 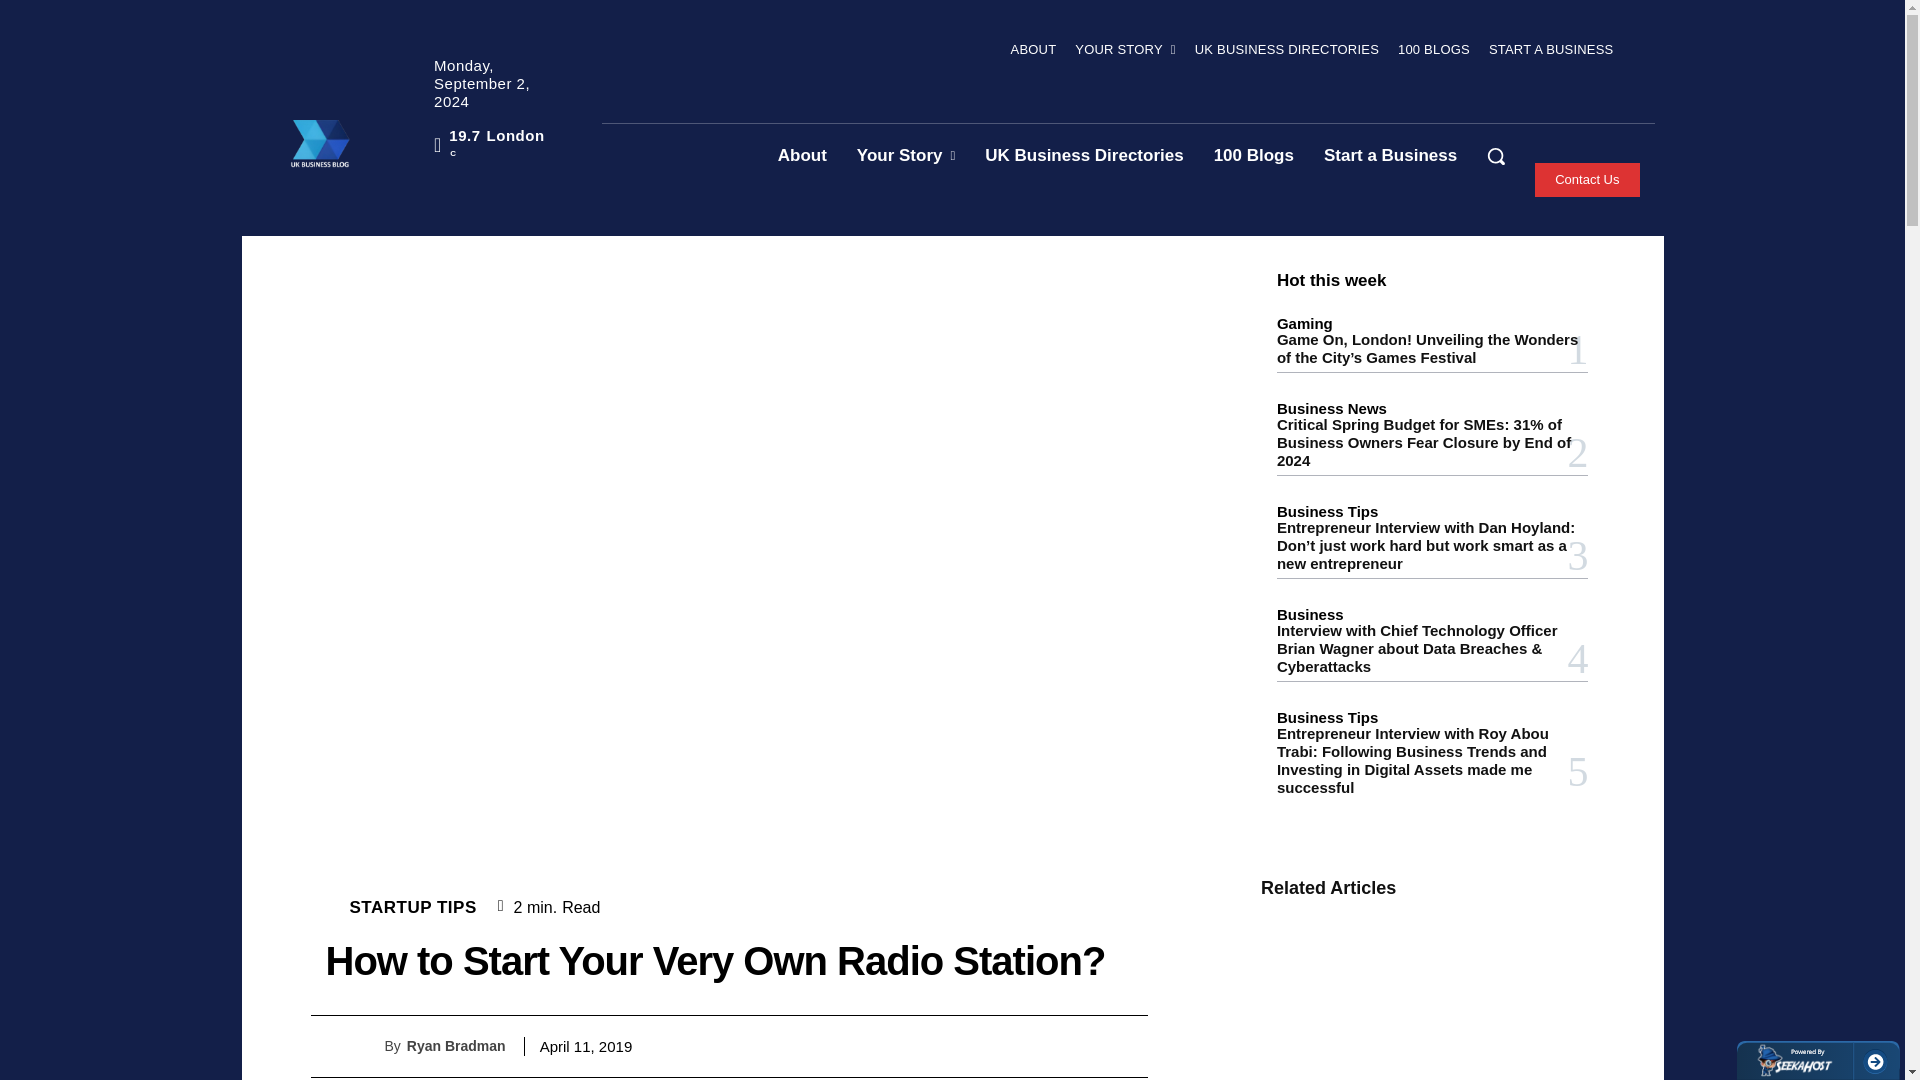 What do you see at coordinates (1124, 49) in the screenshot?
I see `YOUR STORY` at bounding box center [1124, 49].